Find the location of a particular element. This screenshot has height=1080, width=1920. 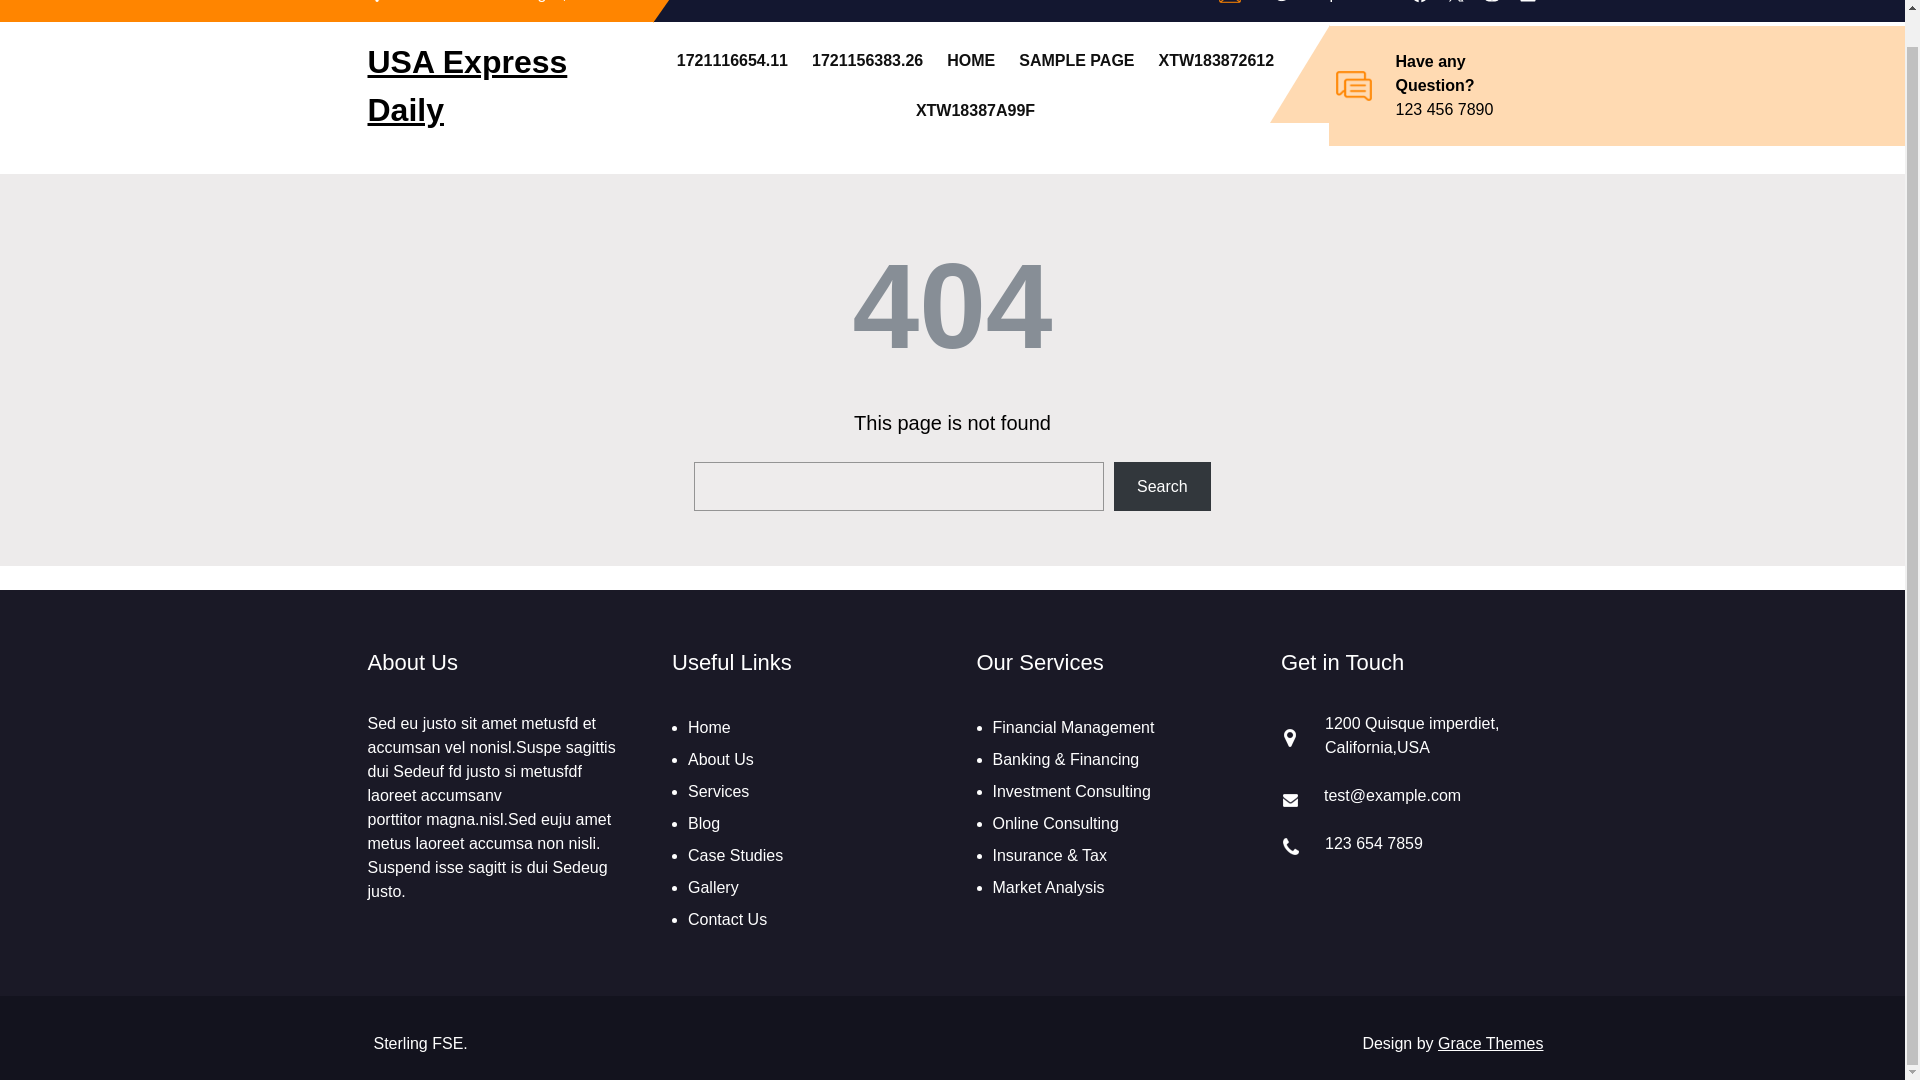

Instagram is located at coordinates (1492, 2).